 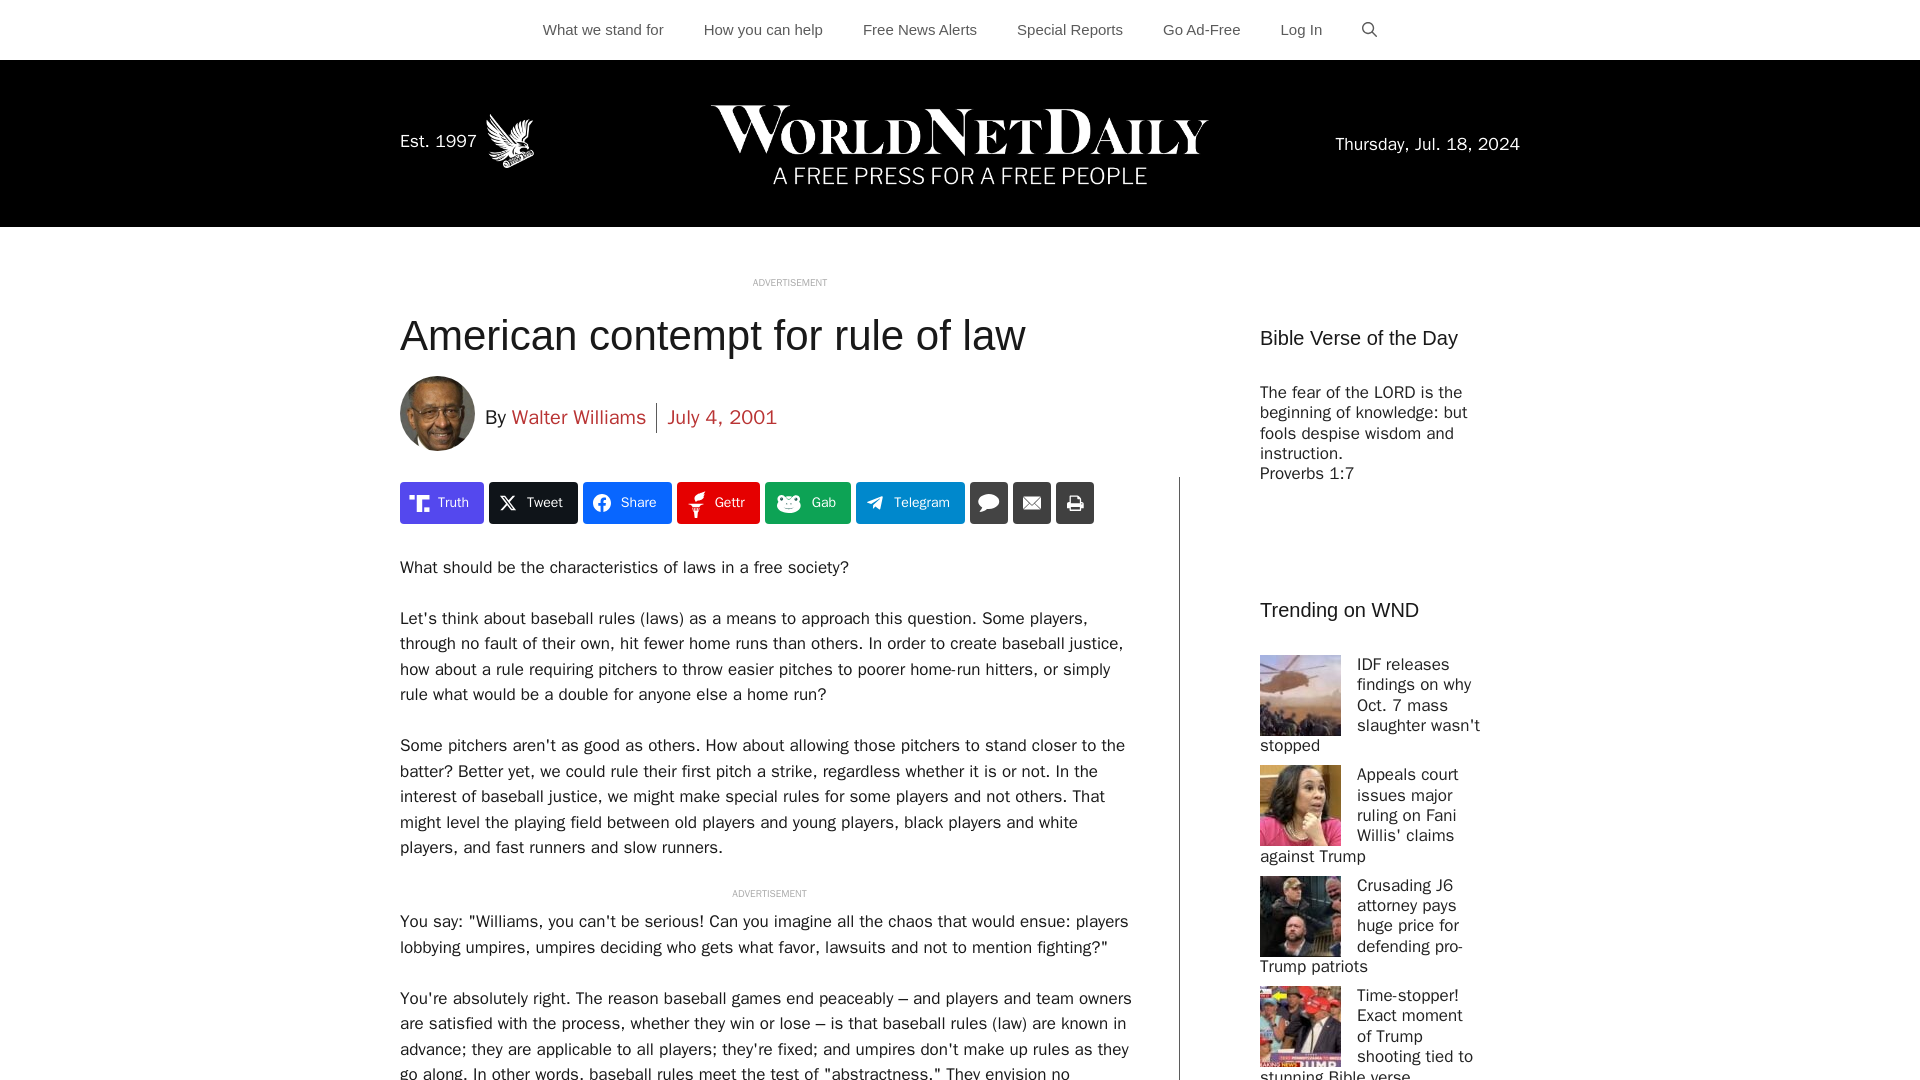 What do you see at coordinates (533, 502) in the screenshot?
I see `Share on Tweet` at bounding box center [533, 502].